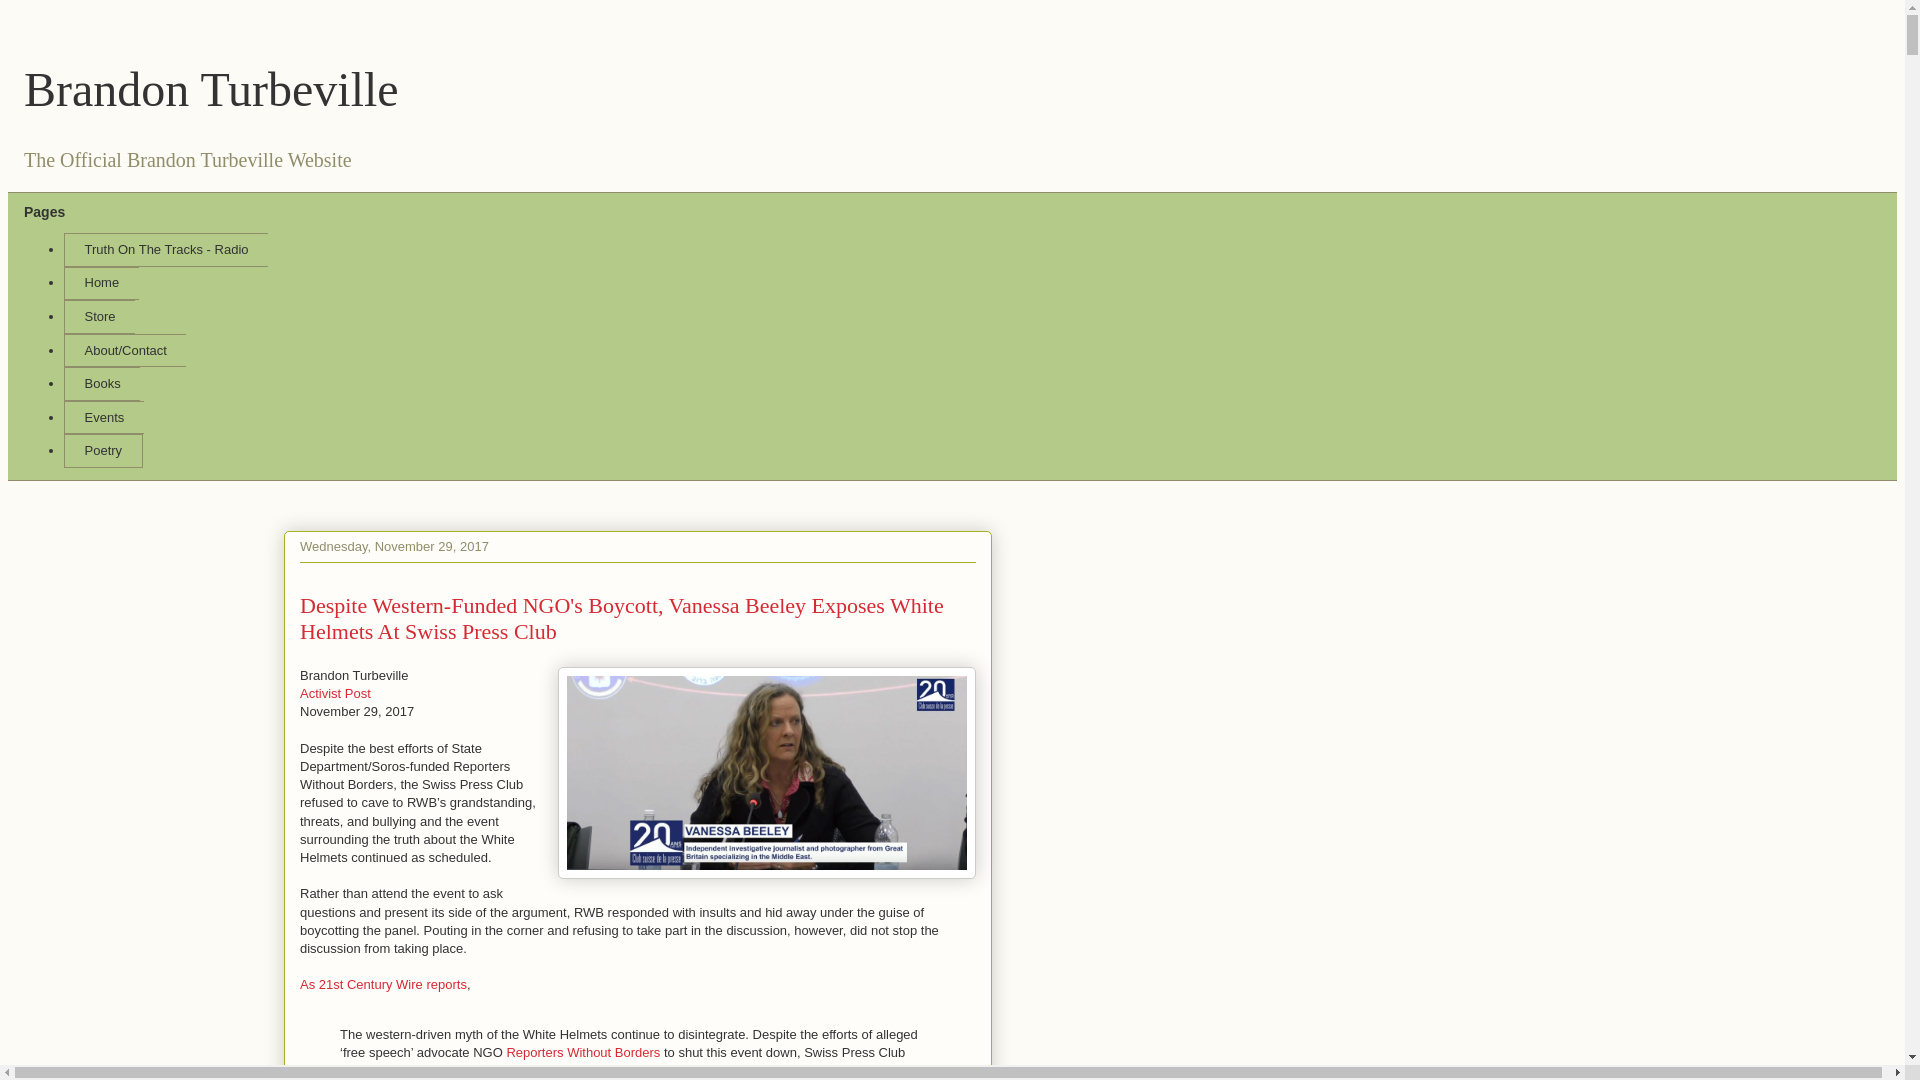 This screenshot has height=1080, width=1920. What do you see at coordinates (98, 316) in the screenshot?
I see `Store` at bounding box center [98, 316].